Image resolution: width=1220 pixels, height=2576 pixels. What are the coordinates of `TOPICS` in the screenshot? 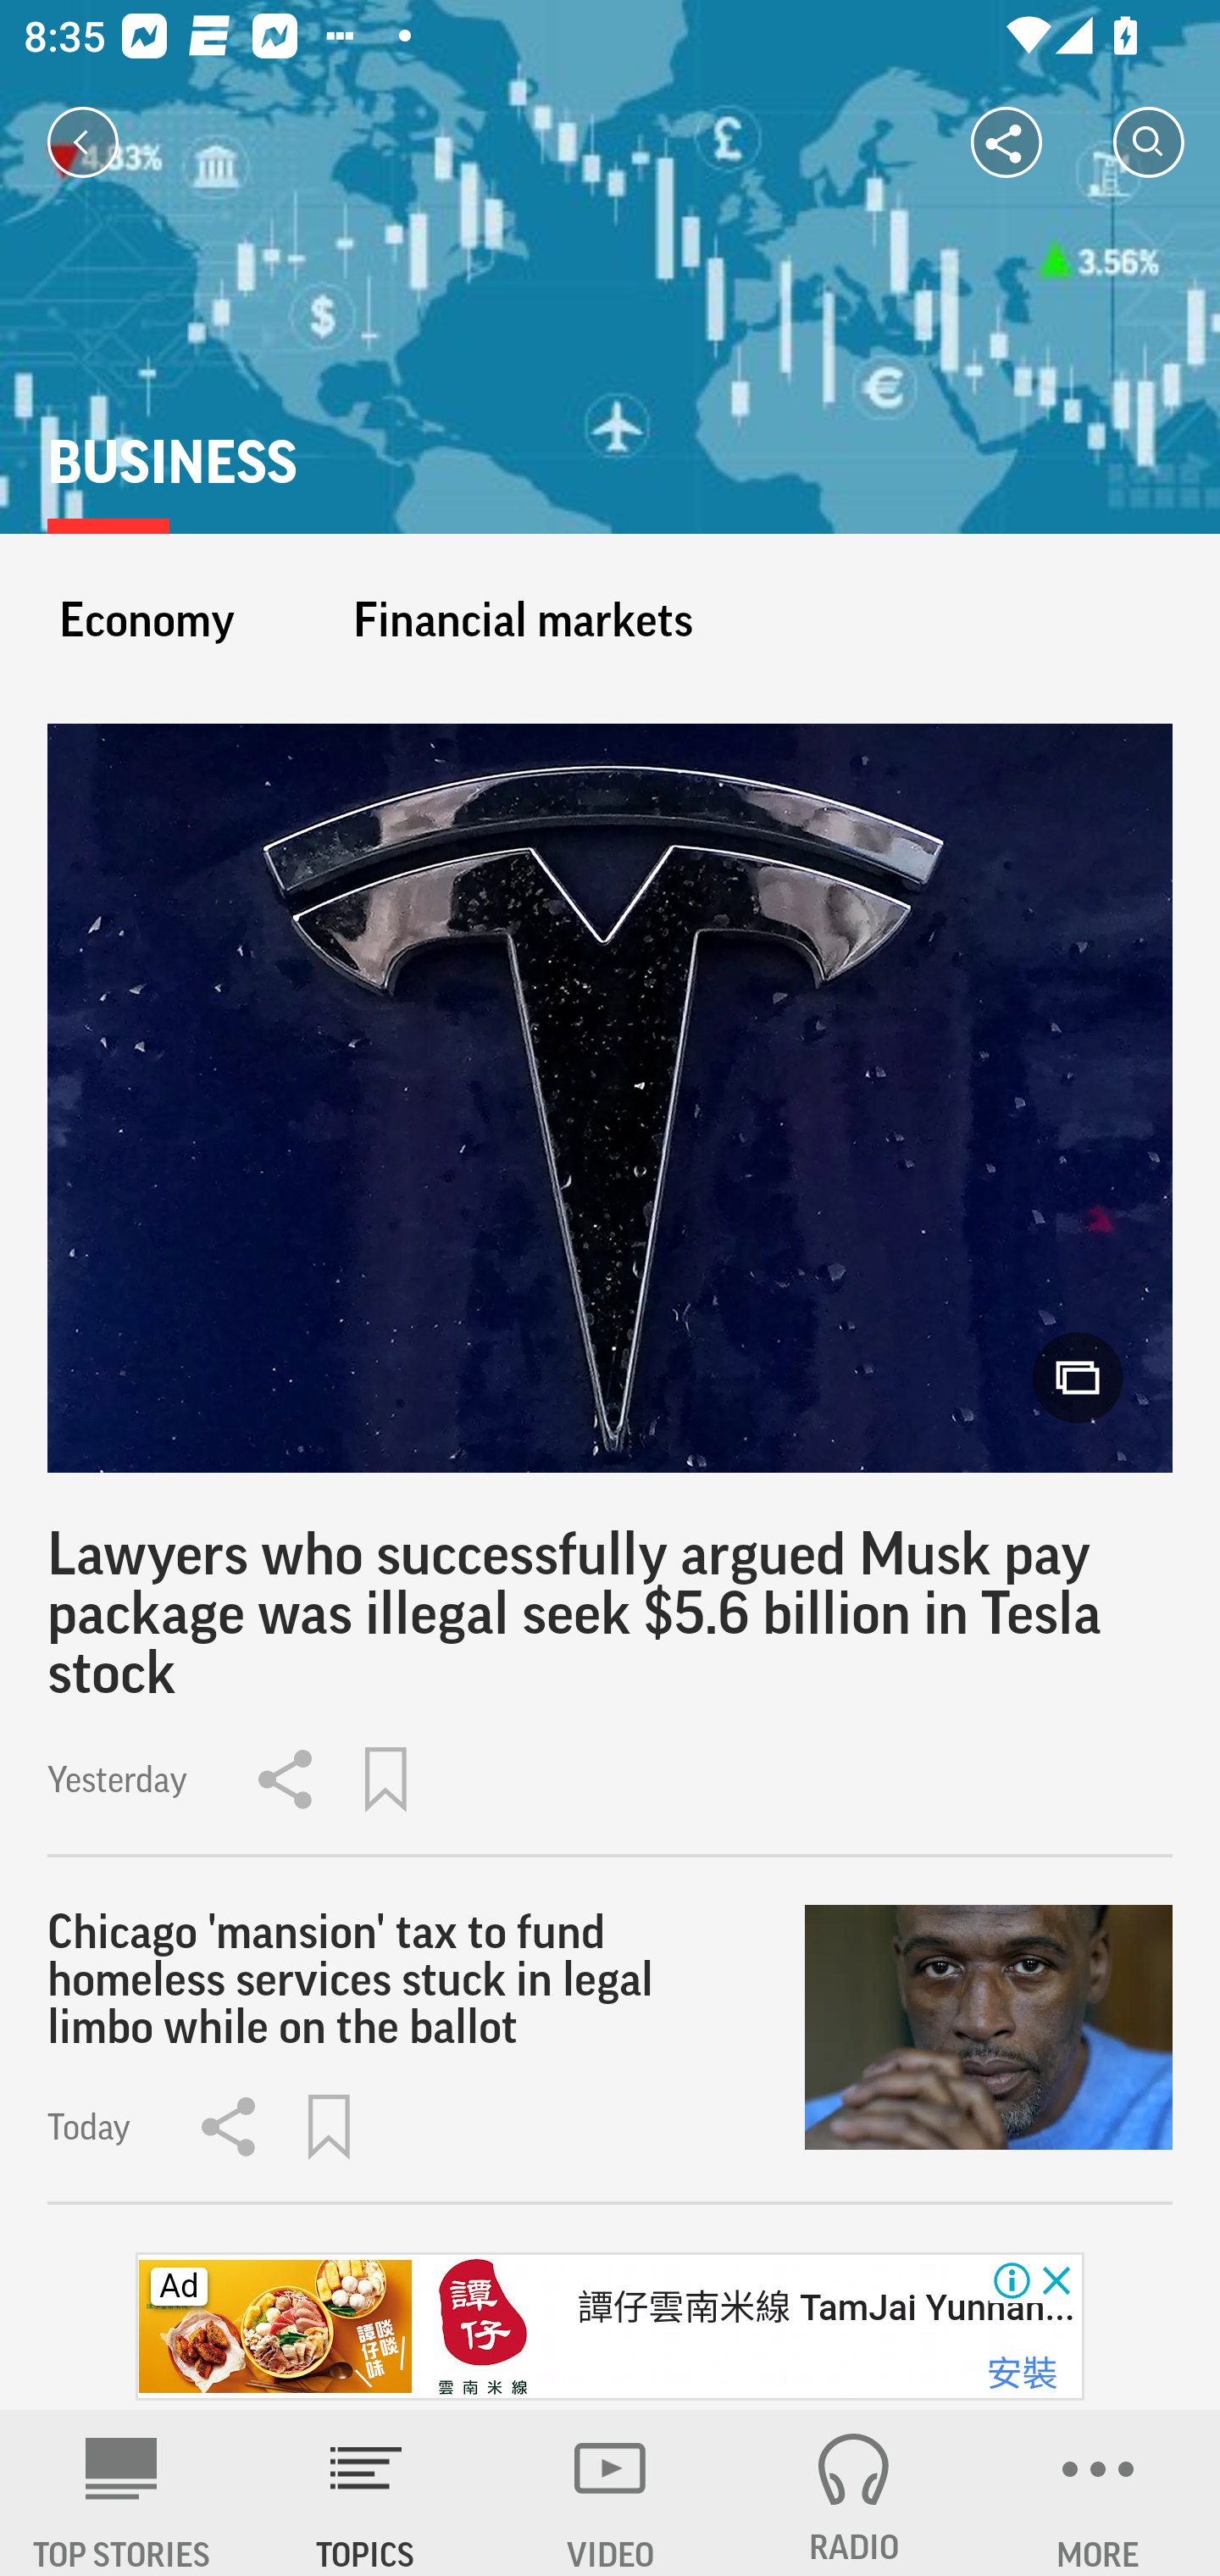 It's located at (366, 2493).